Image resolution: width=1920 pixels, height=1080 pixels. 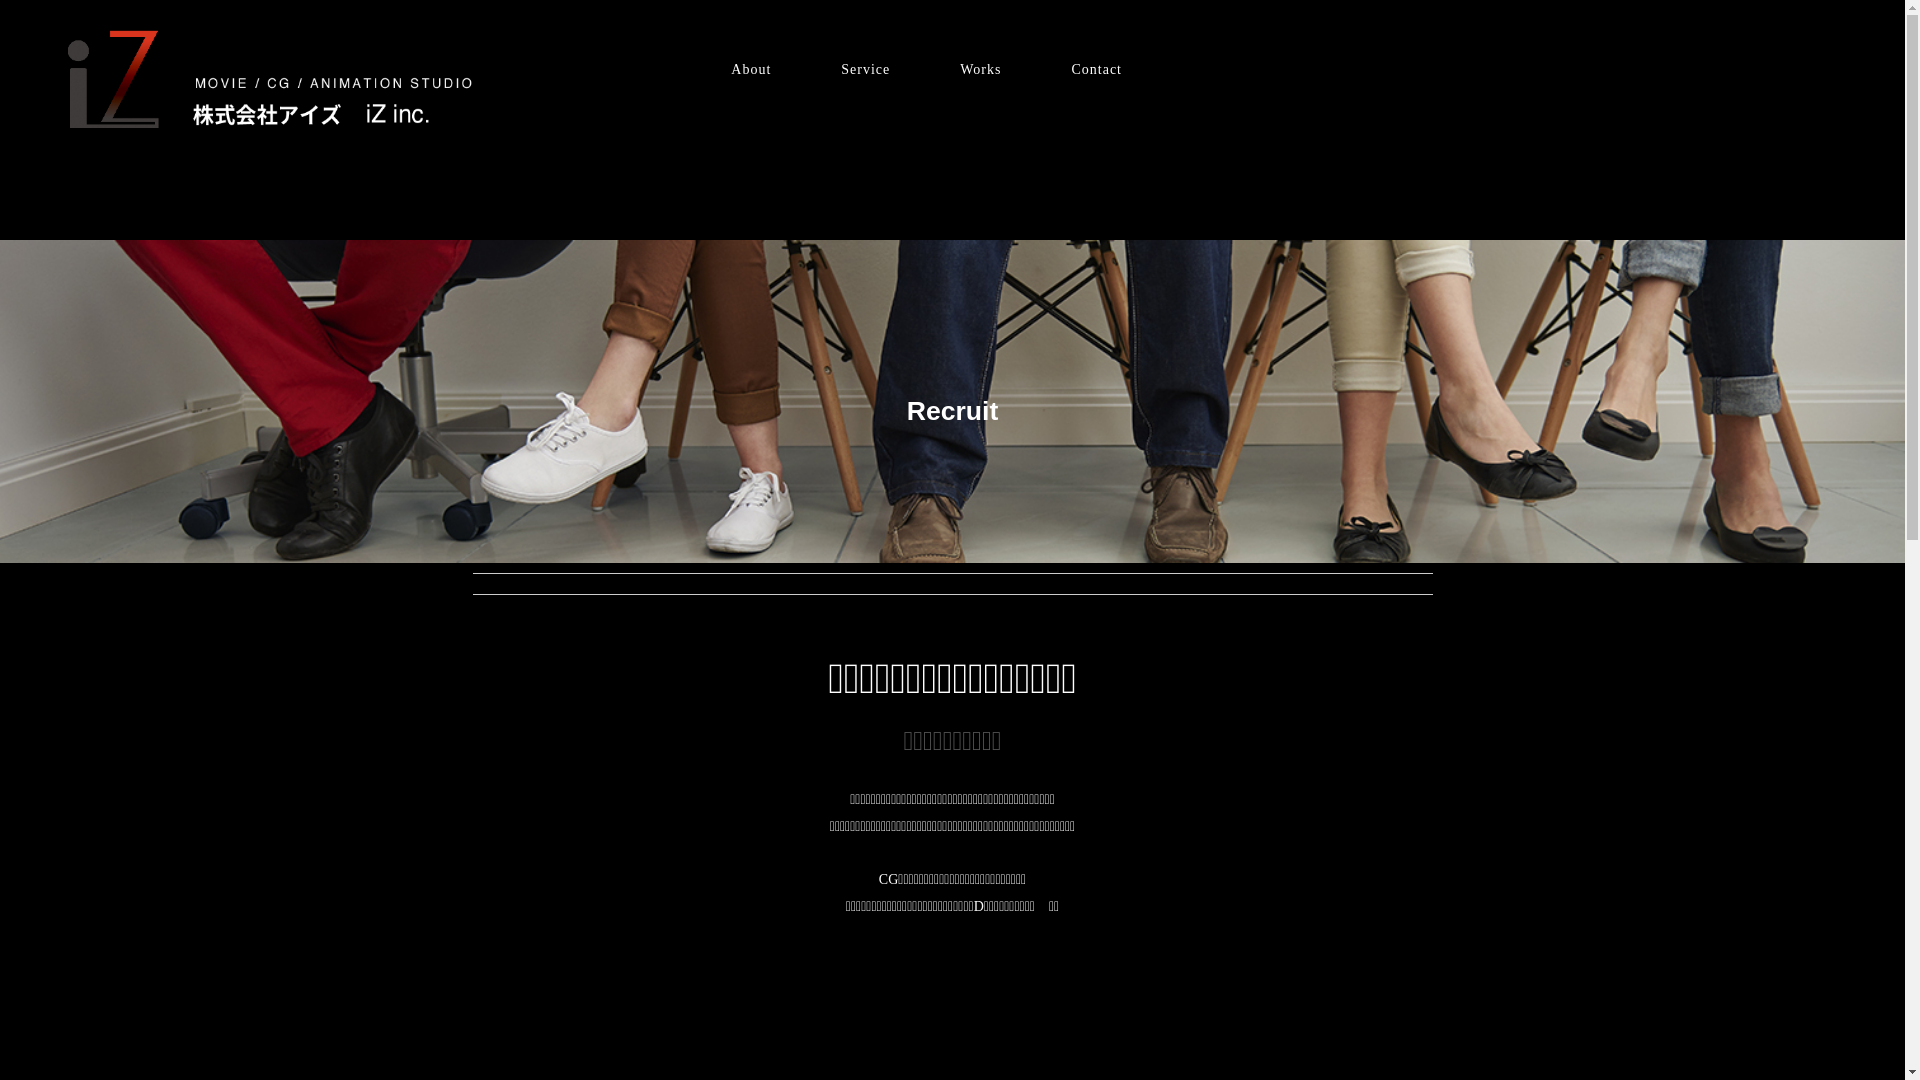 I want to click on Works, so click(x=980, y=70).